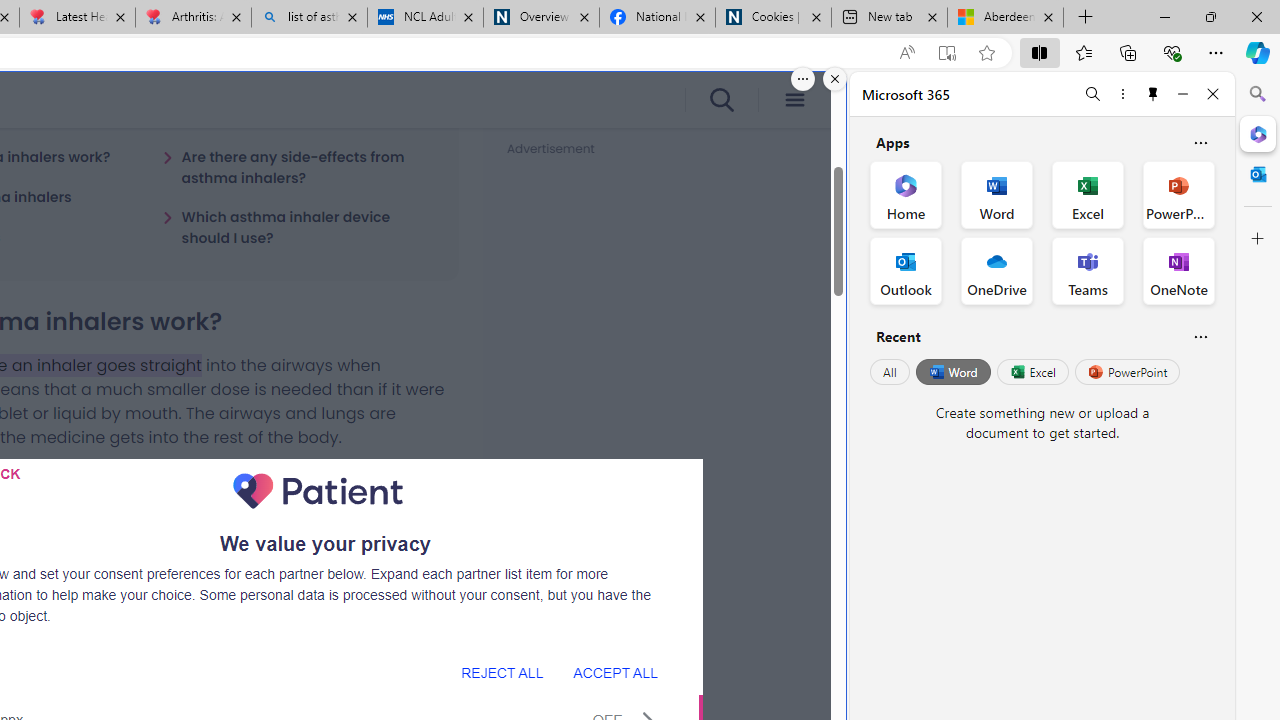 This screenshot has width=1280, height=720. Describe the element at coordinates (192, 18) in the screenshot. I see `Arthritis: Ask Health Professionals` at that location.